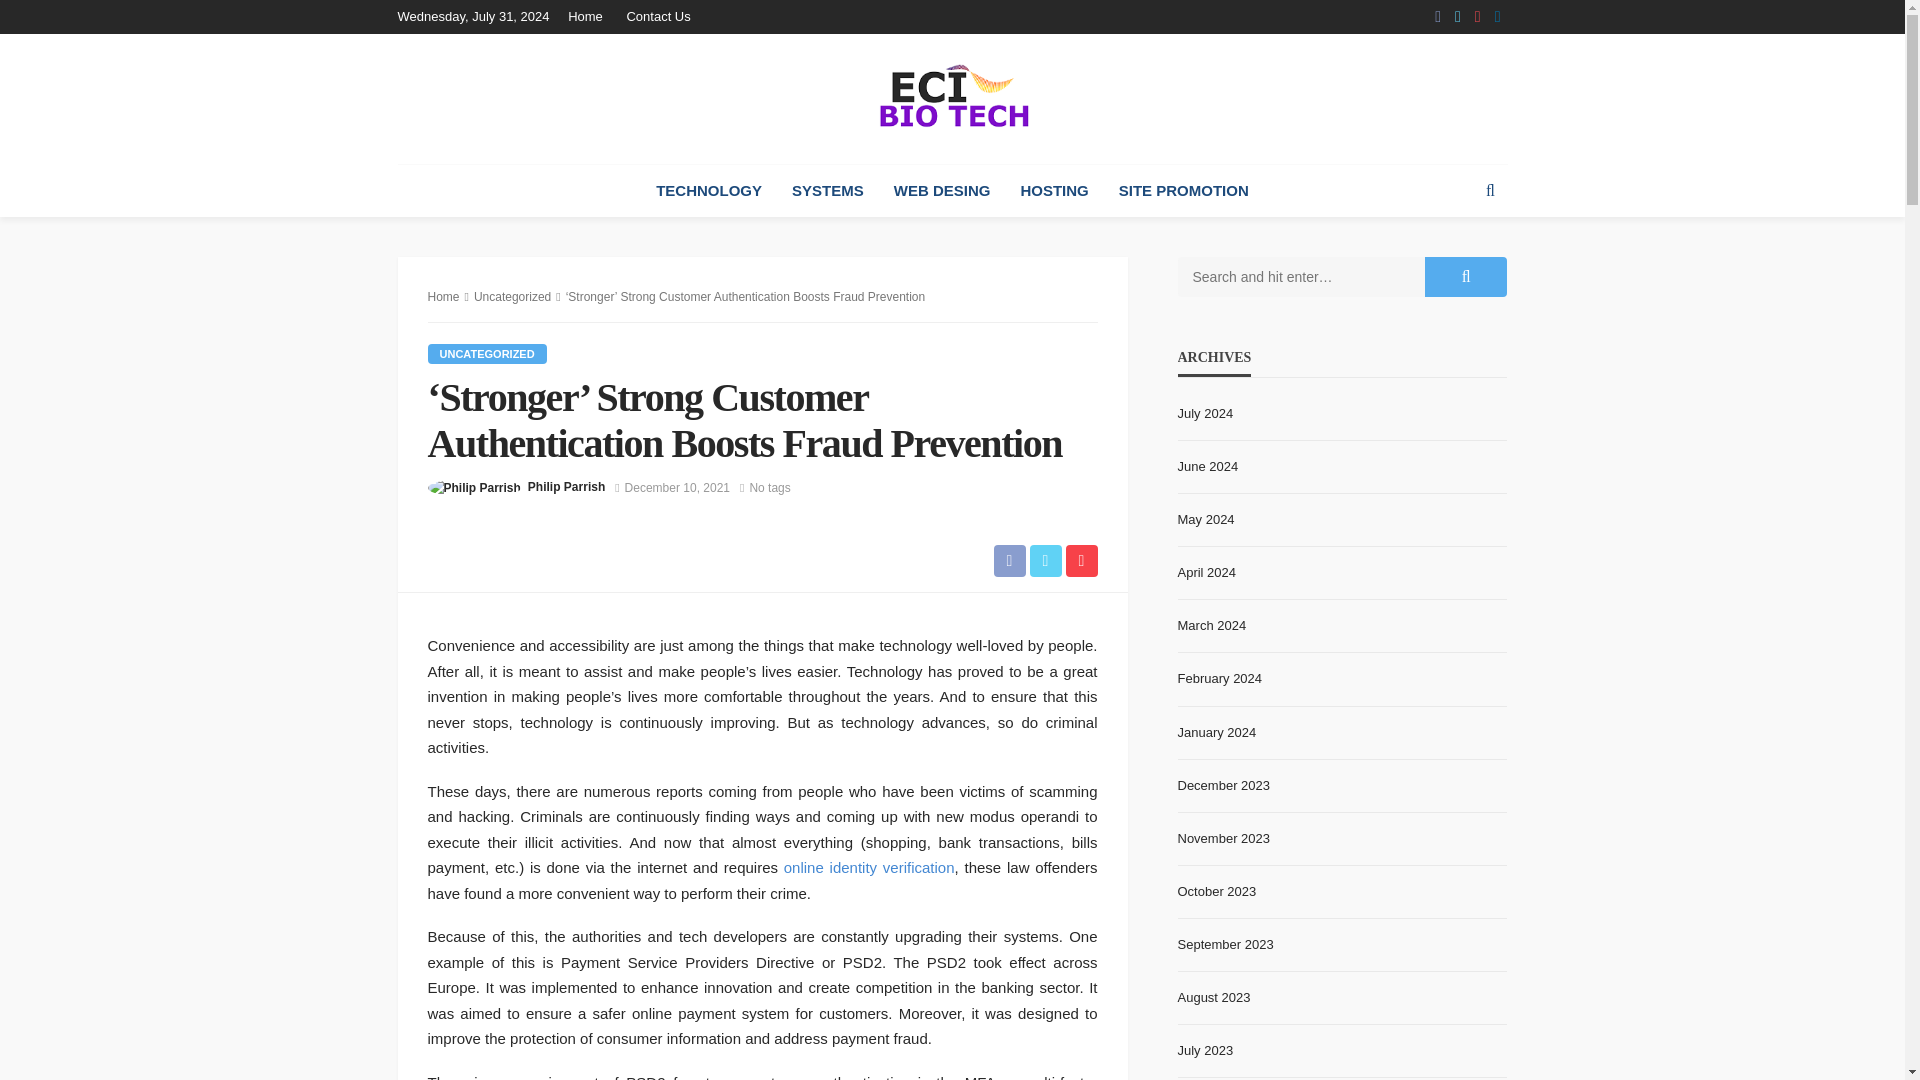 The height and width of the screenshot is (1080, 1920). Describe the element at coordinates (444, 296) in the screenshot. I see `Home` at that location.